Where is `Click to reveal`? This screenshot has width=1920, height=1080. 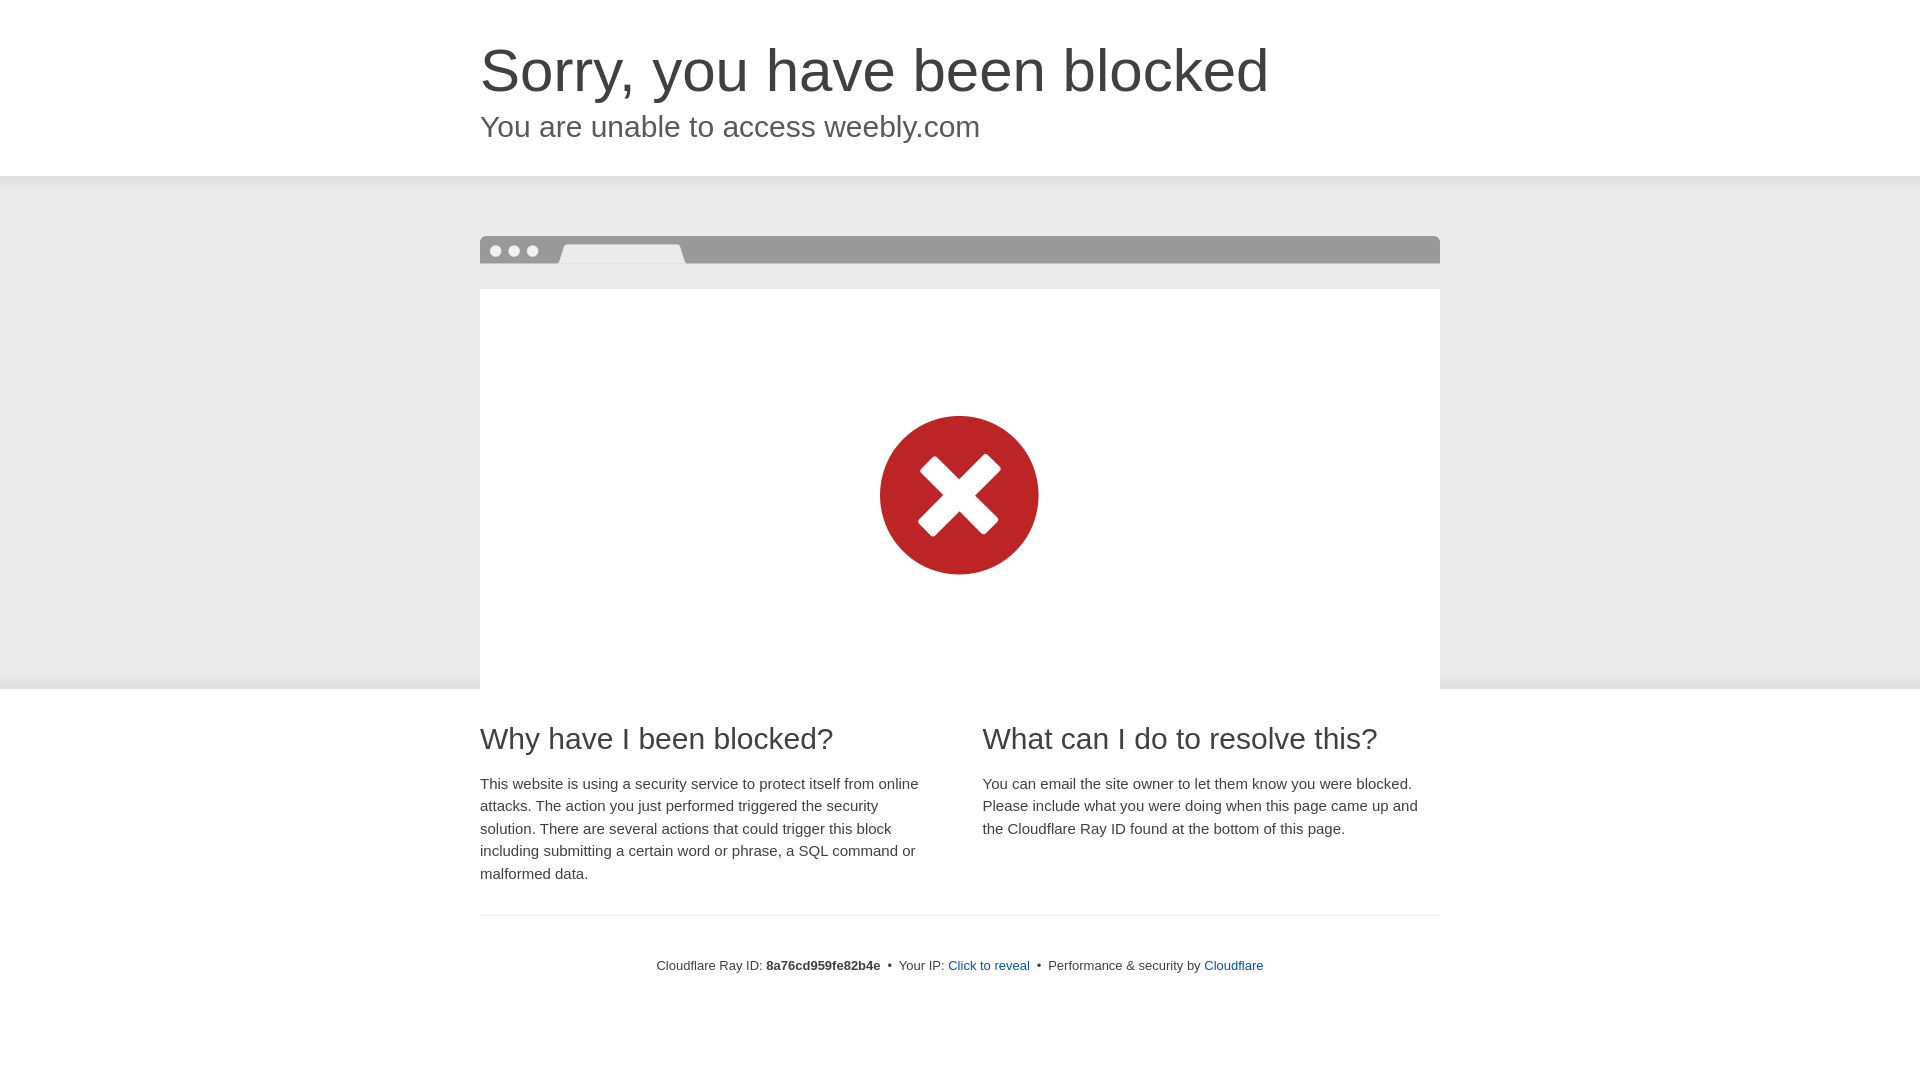 Click to reveal is located at coordinates (988, 966).